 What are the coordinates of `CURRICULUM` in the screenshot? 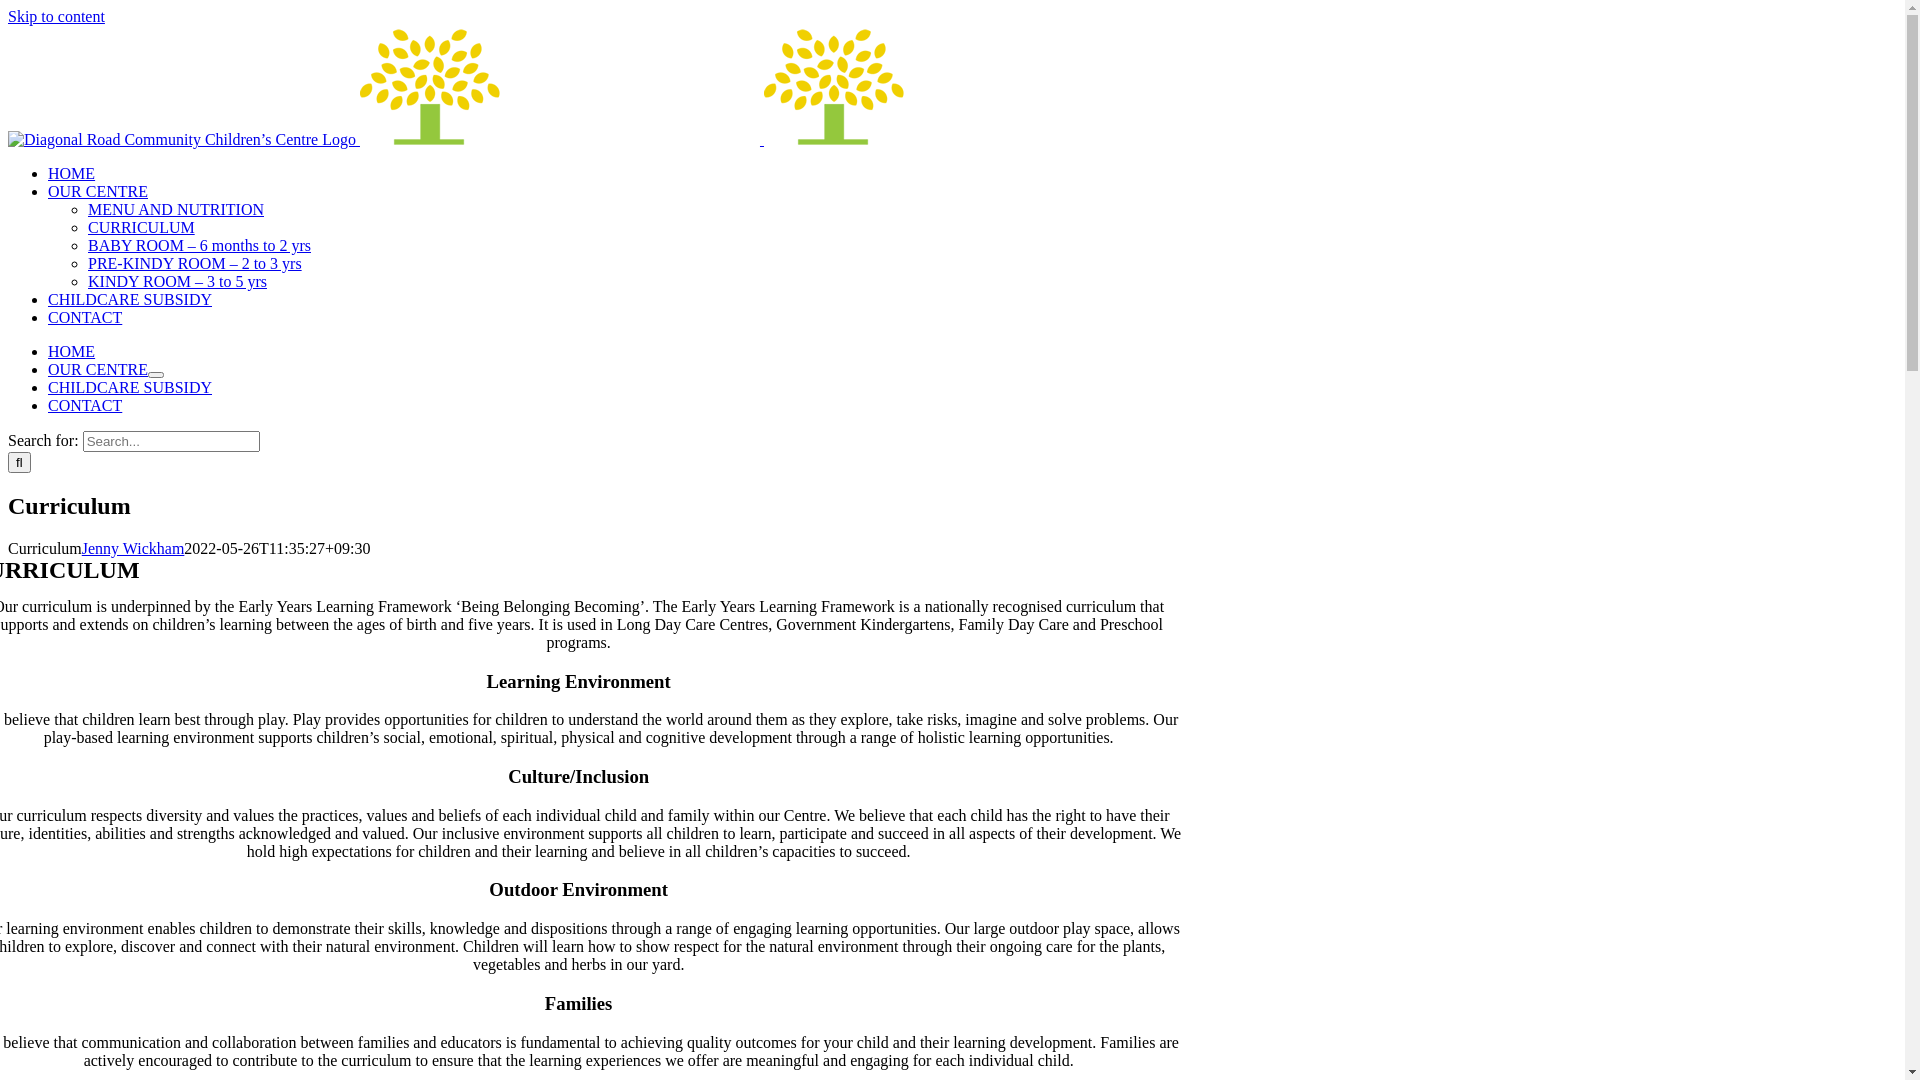 It's located at (142, 228).